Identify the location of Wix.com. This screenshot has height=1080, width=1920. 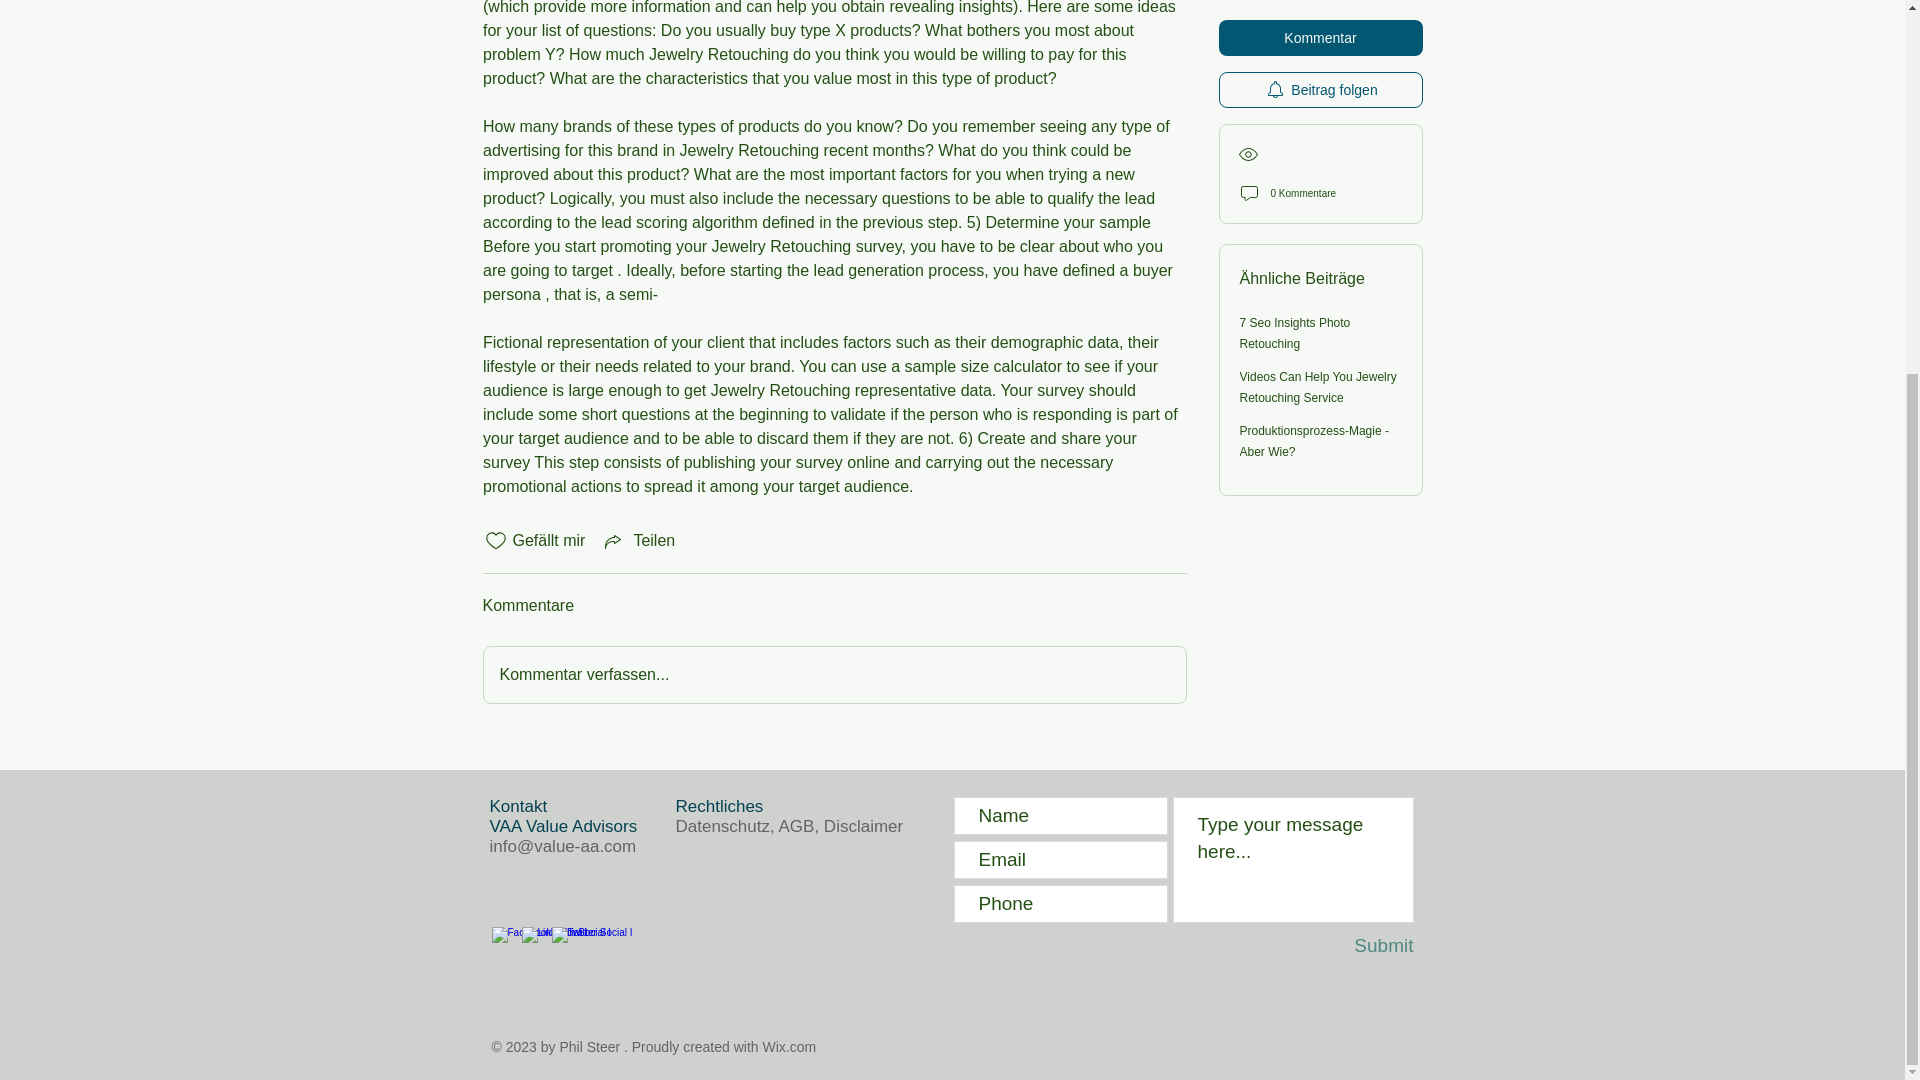
(790, 1046).